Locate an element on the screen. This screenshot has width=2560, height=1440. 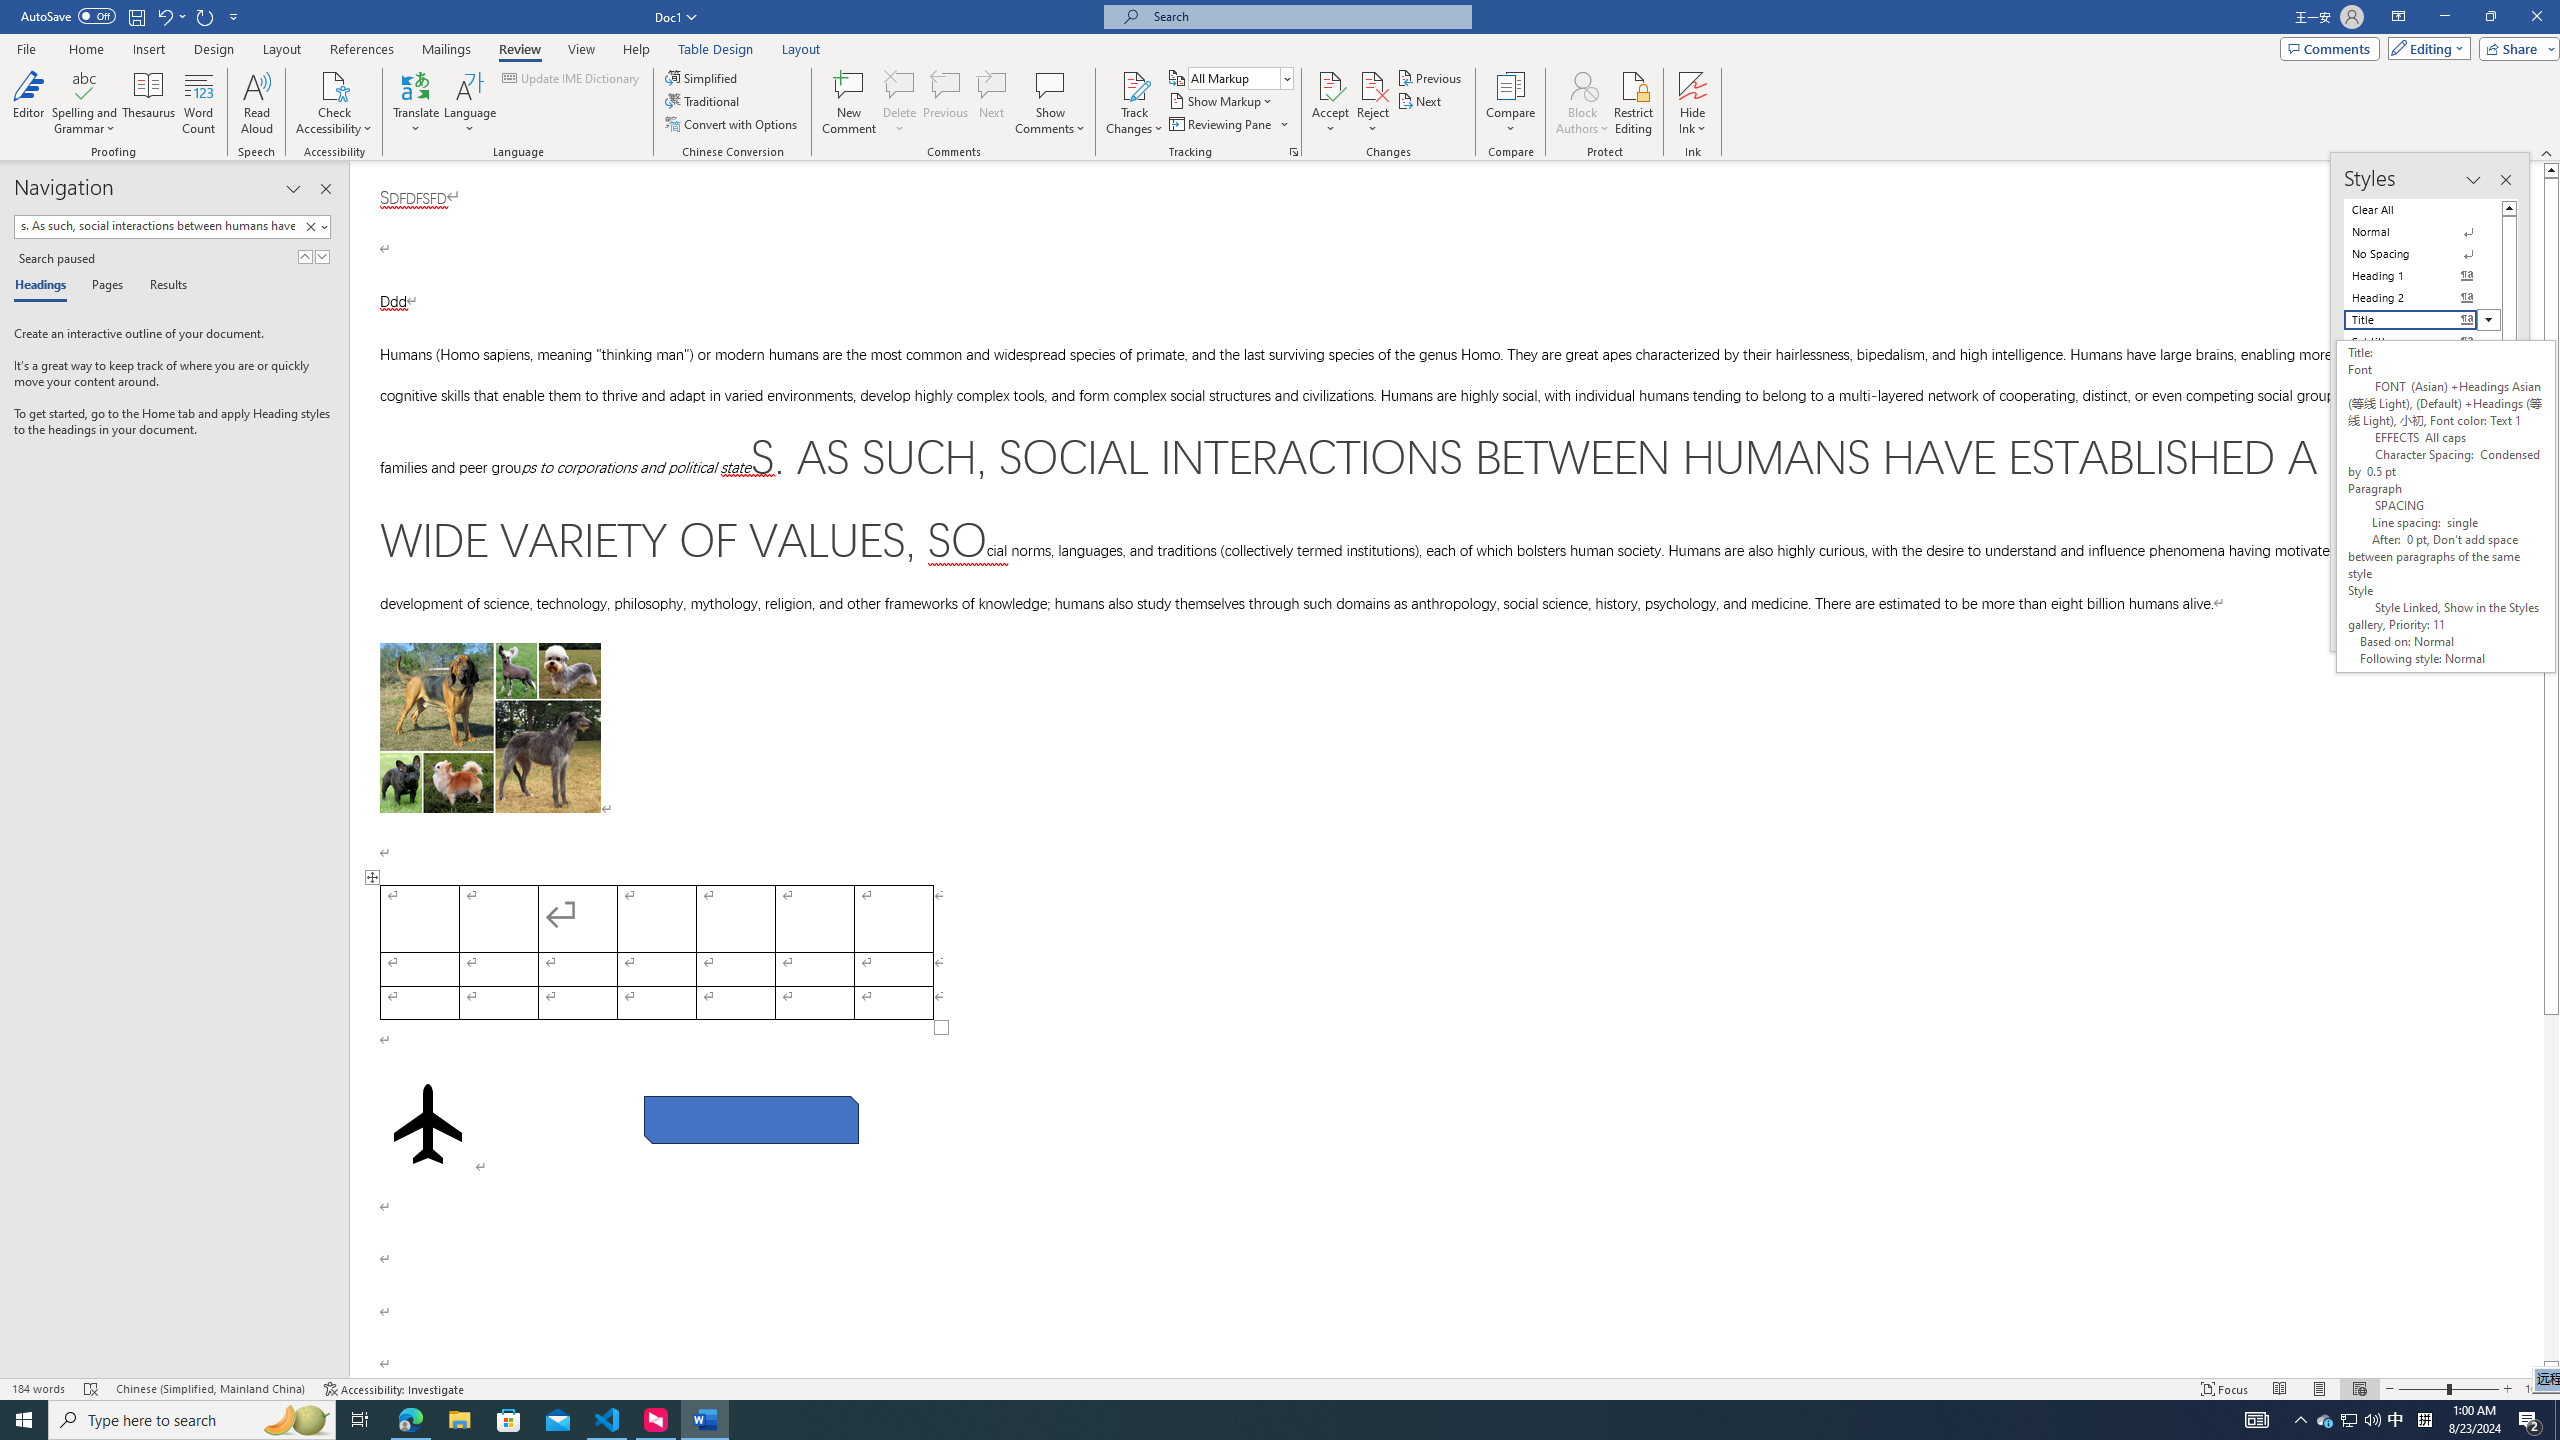
Track Changes is located at coordinates (1134, 85).